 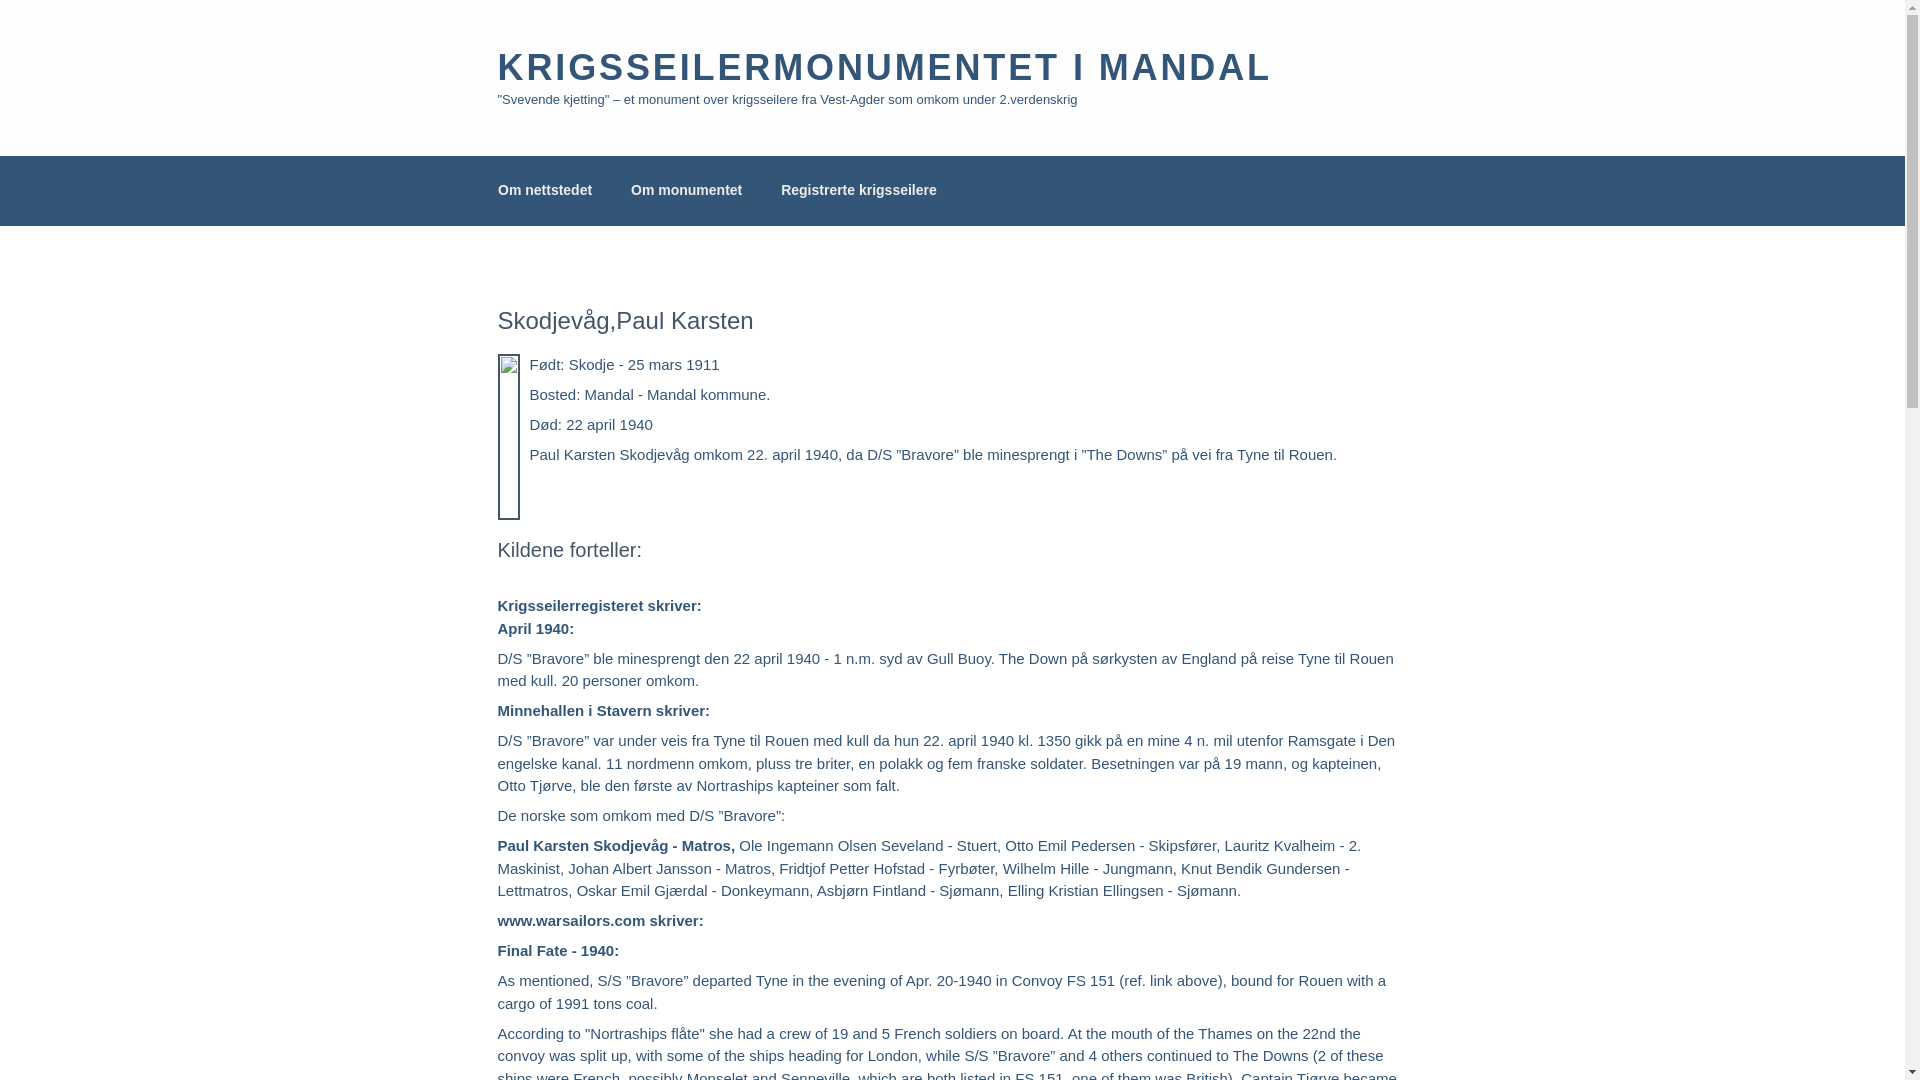 I want to click on Om nettstedet, so click(x=544, y=190).